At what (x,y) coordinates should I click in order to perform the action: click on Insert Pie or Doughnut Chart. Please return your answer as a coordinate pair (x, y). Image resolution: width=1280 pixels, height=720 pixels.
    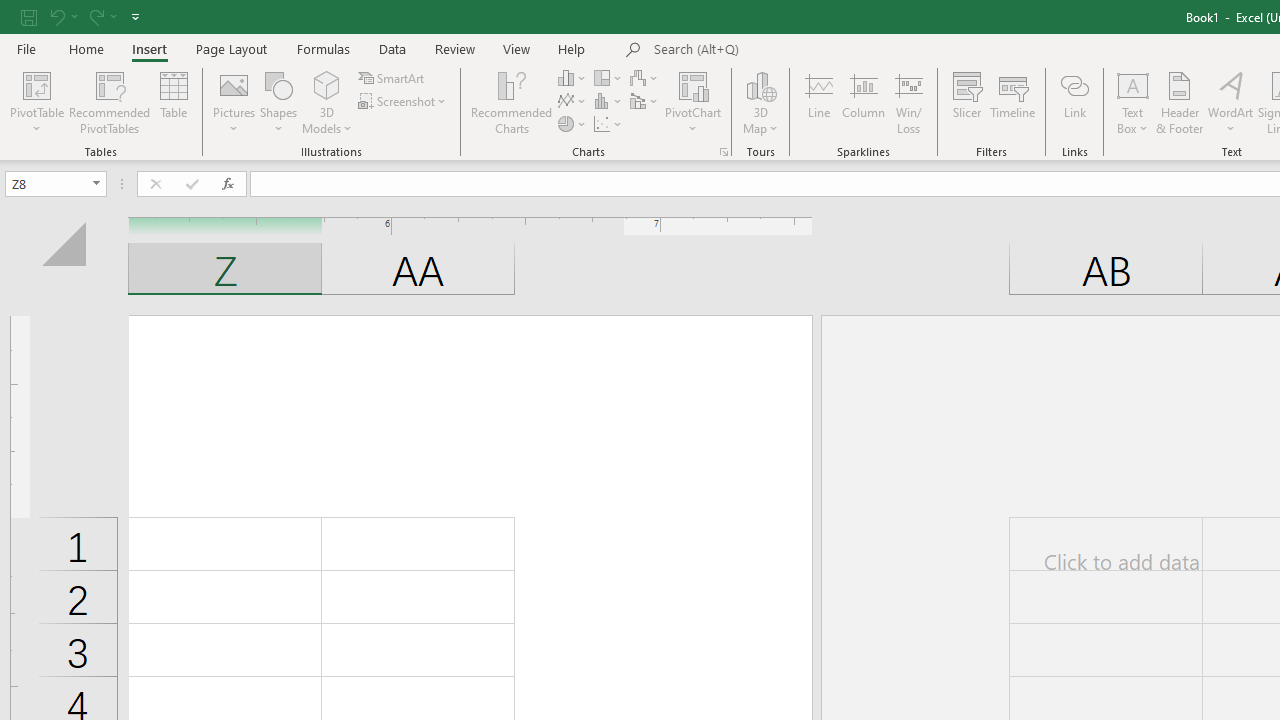
    Looking at the image, I should click on (573, 124).